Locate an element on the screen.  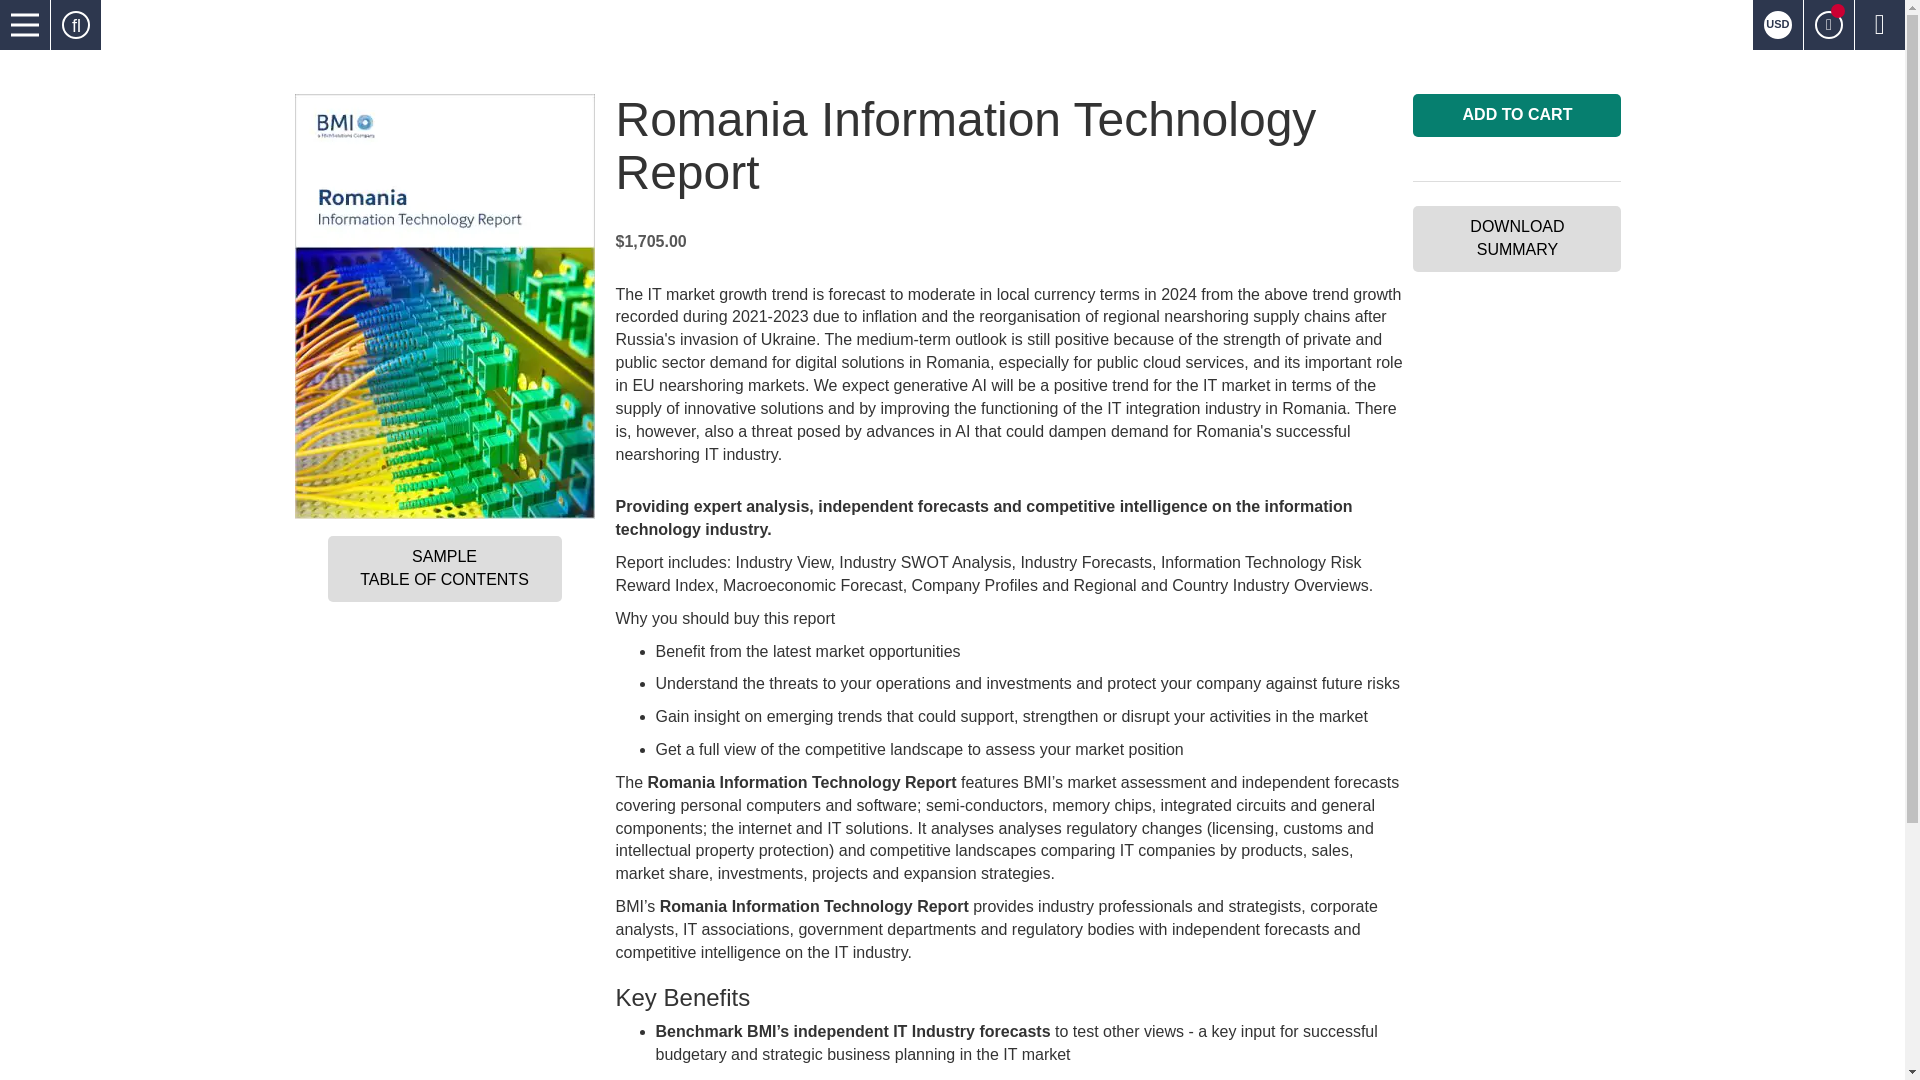
Add to Cart is located at coordinates (1516, 115).